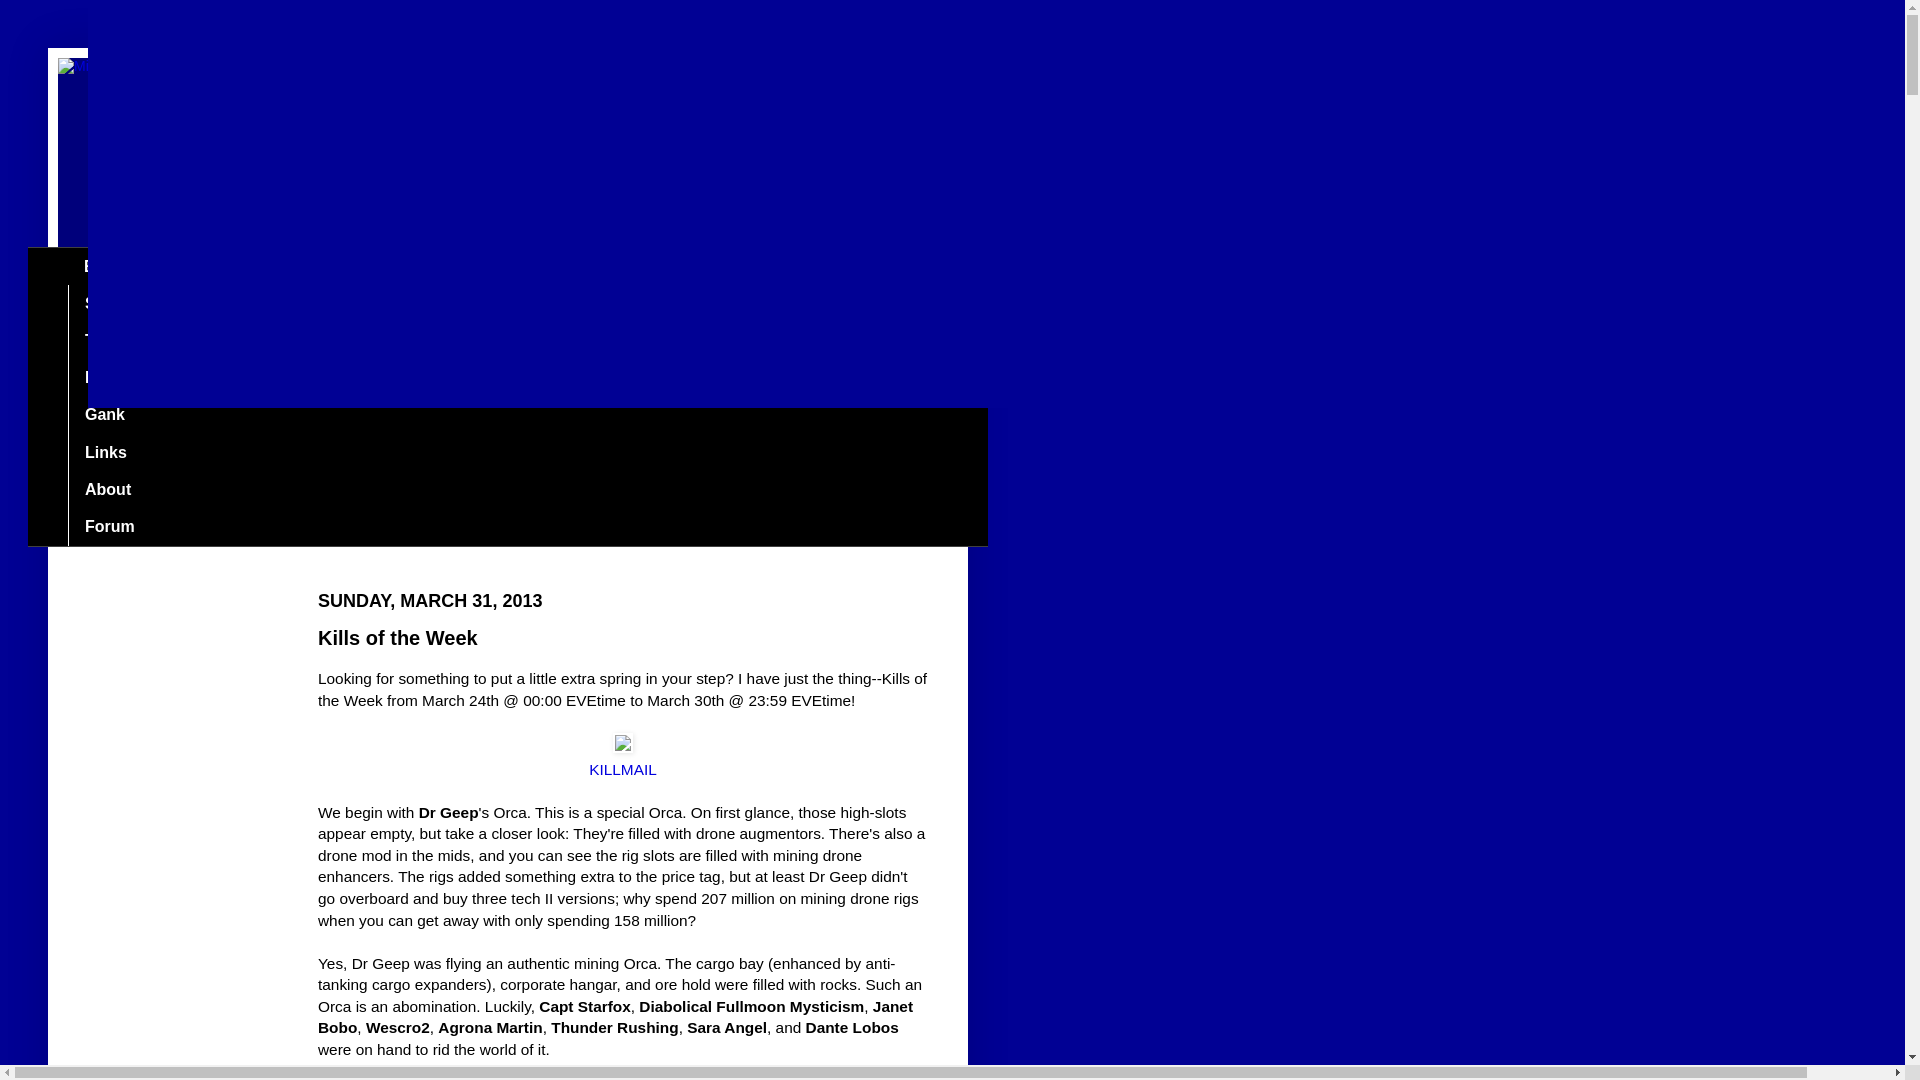  I want to click on KILLMAIL, so click(622, 769).